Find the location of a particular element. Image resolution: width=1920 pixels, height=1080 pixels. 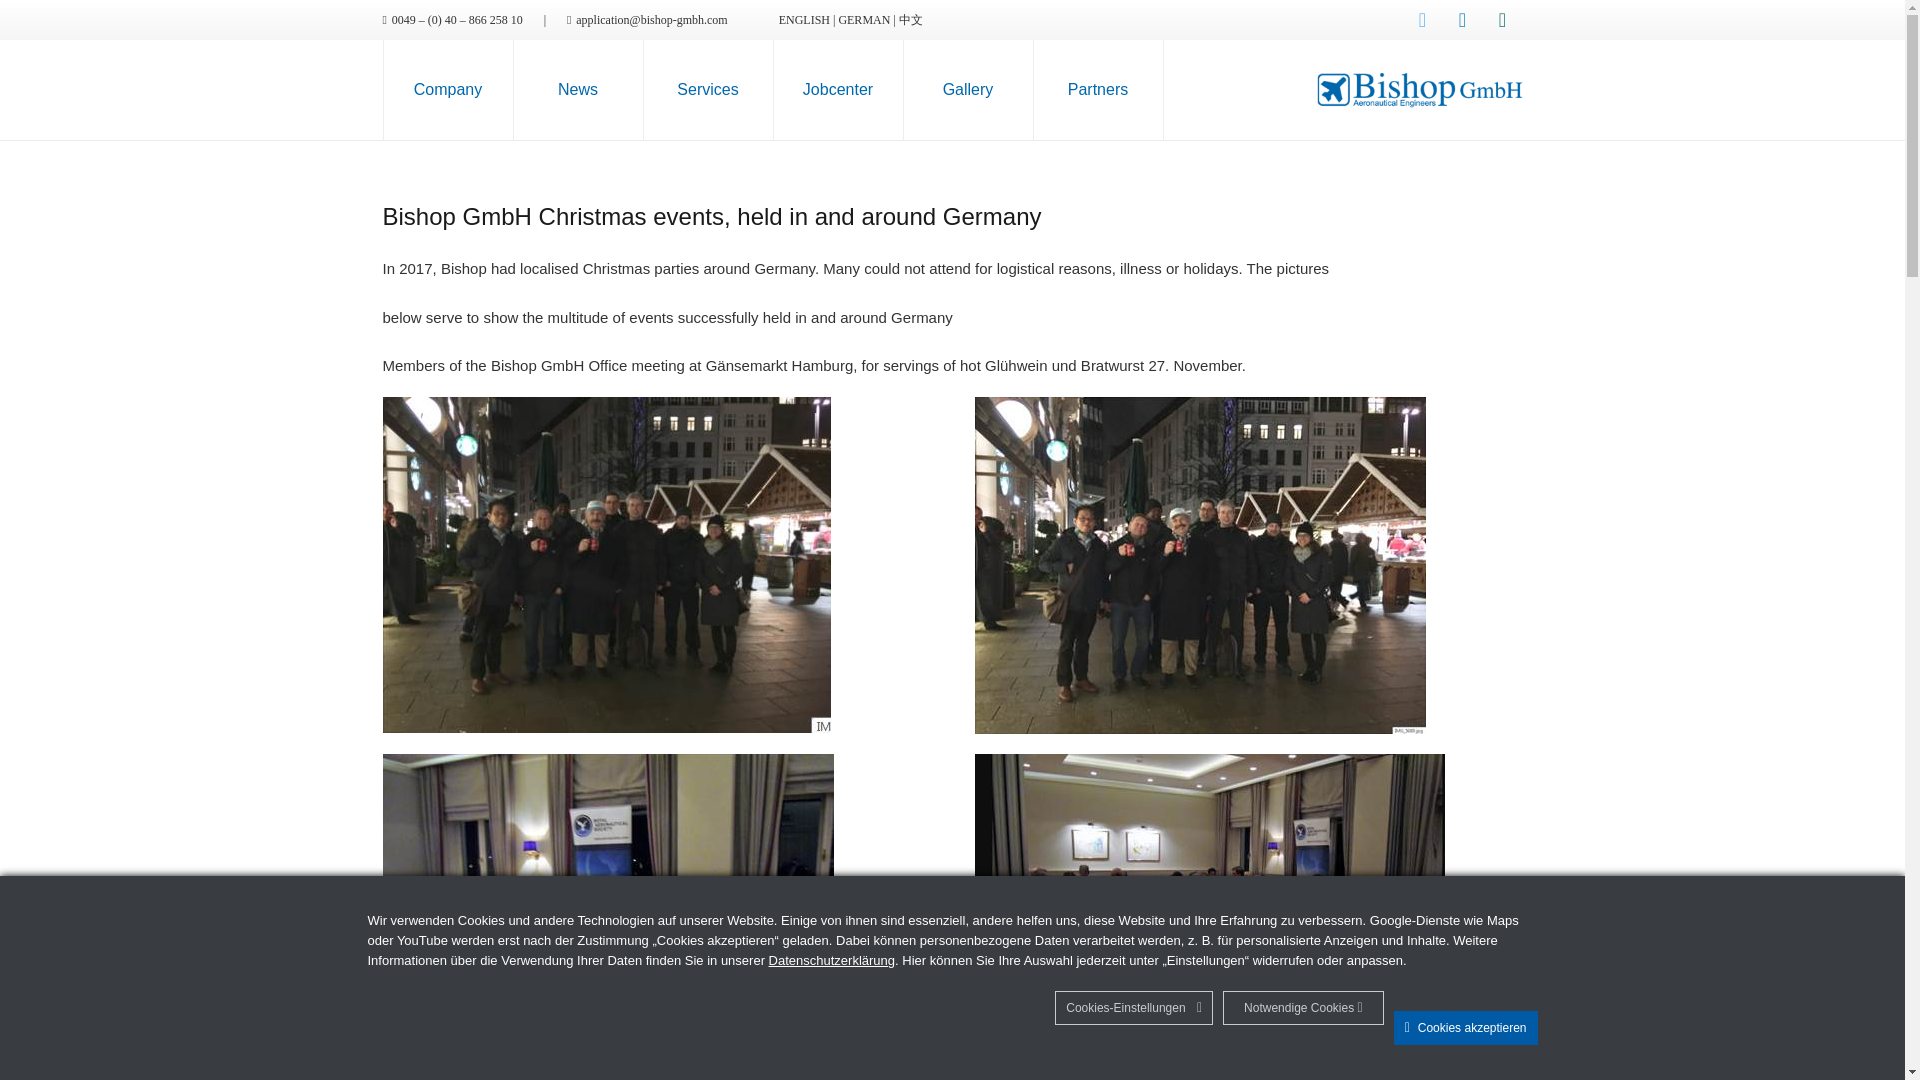

Company is located at coordinates (448, 90).